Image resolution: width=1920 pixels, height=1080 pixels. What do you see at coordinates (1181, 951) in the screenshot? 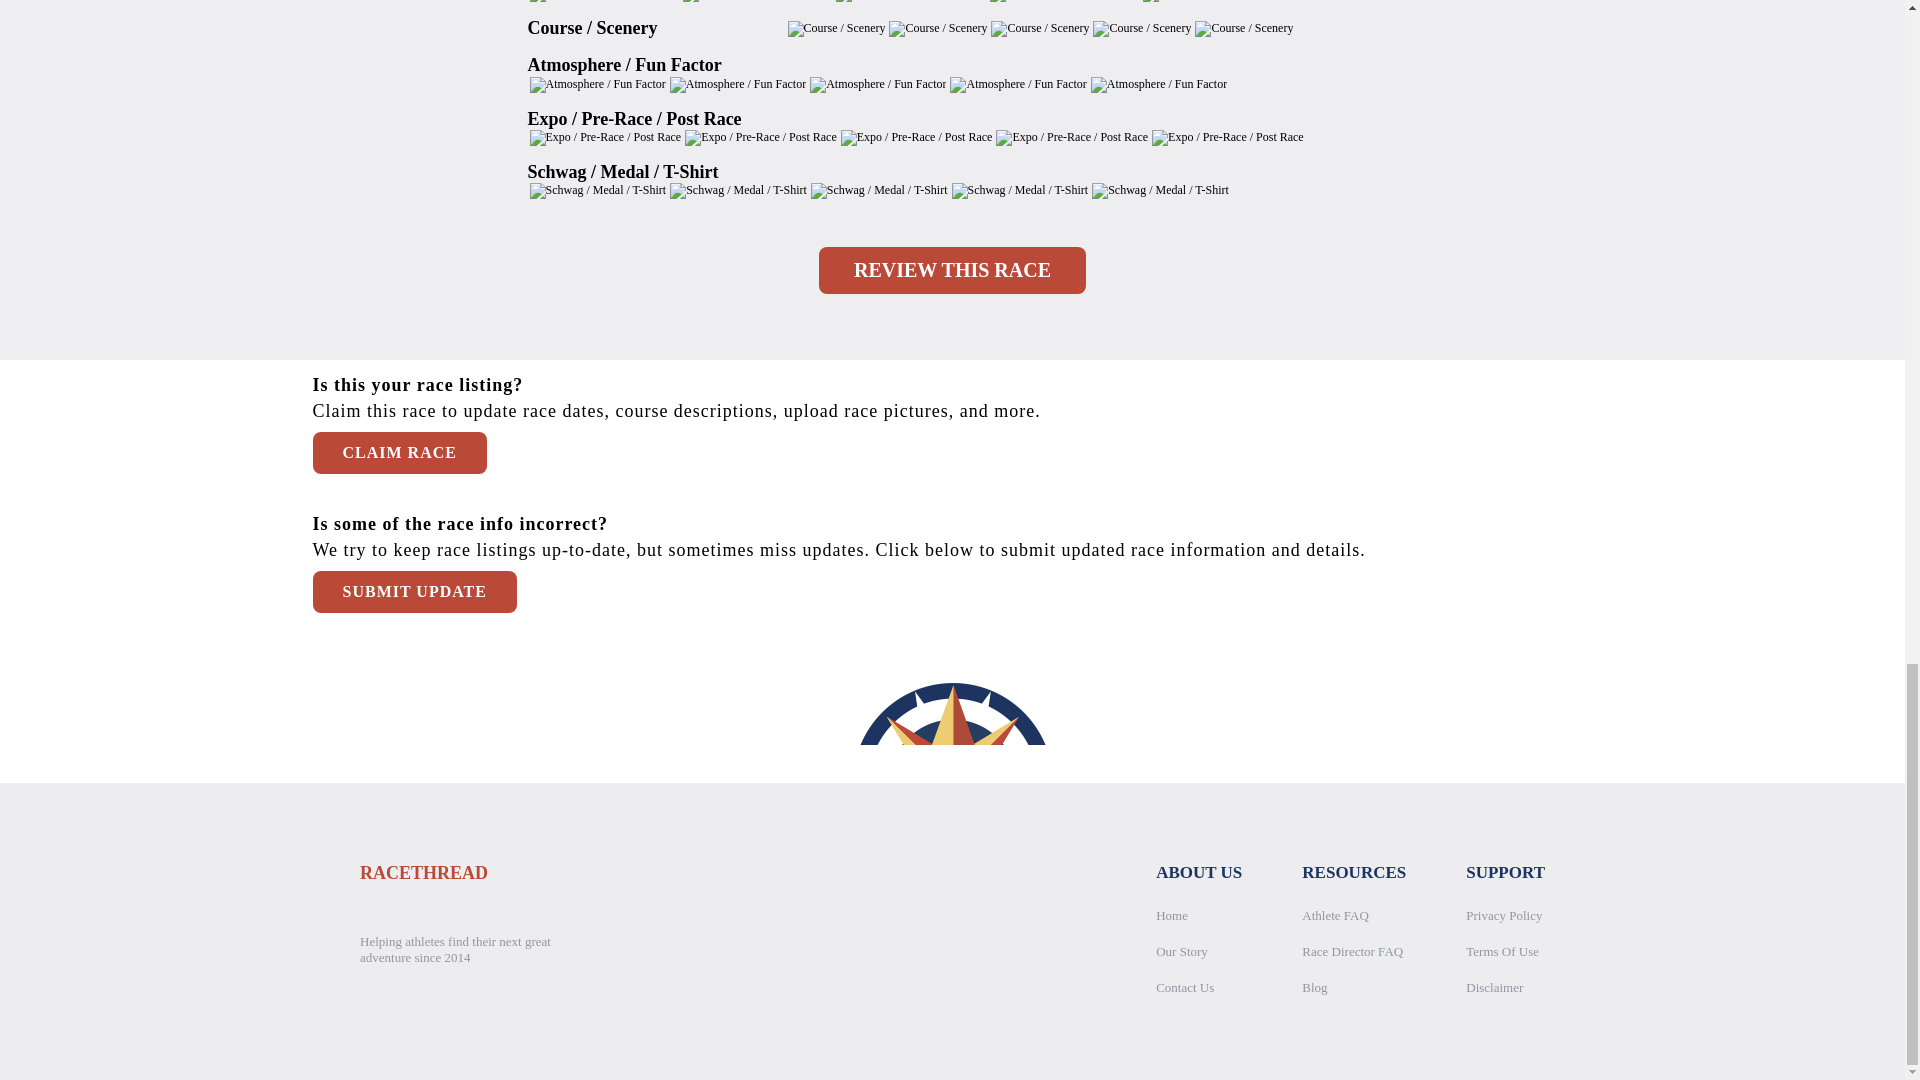
I see `Our Story` at bounding box center [1181, 951].